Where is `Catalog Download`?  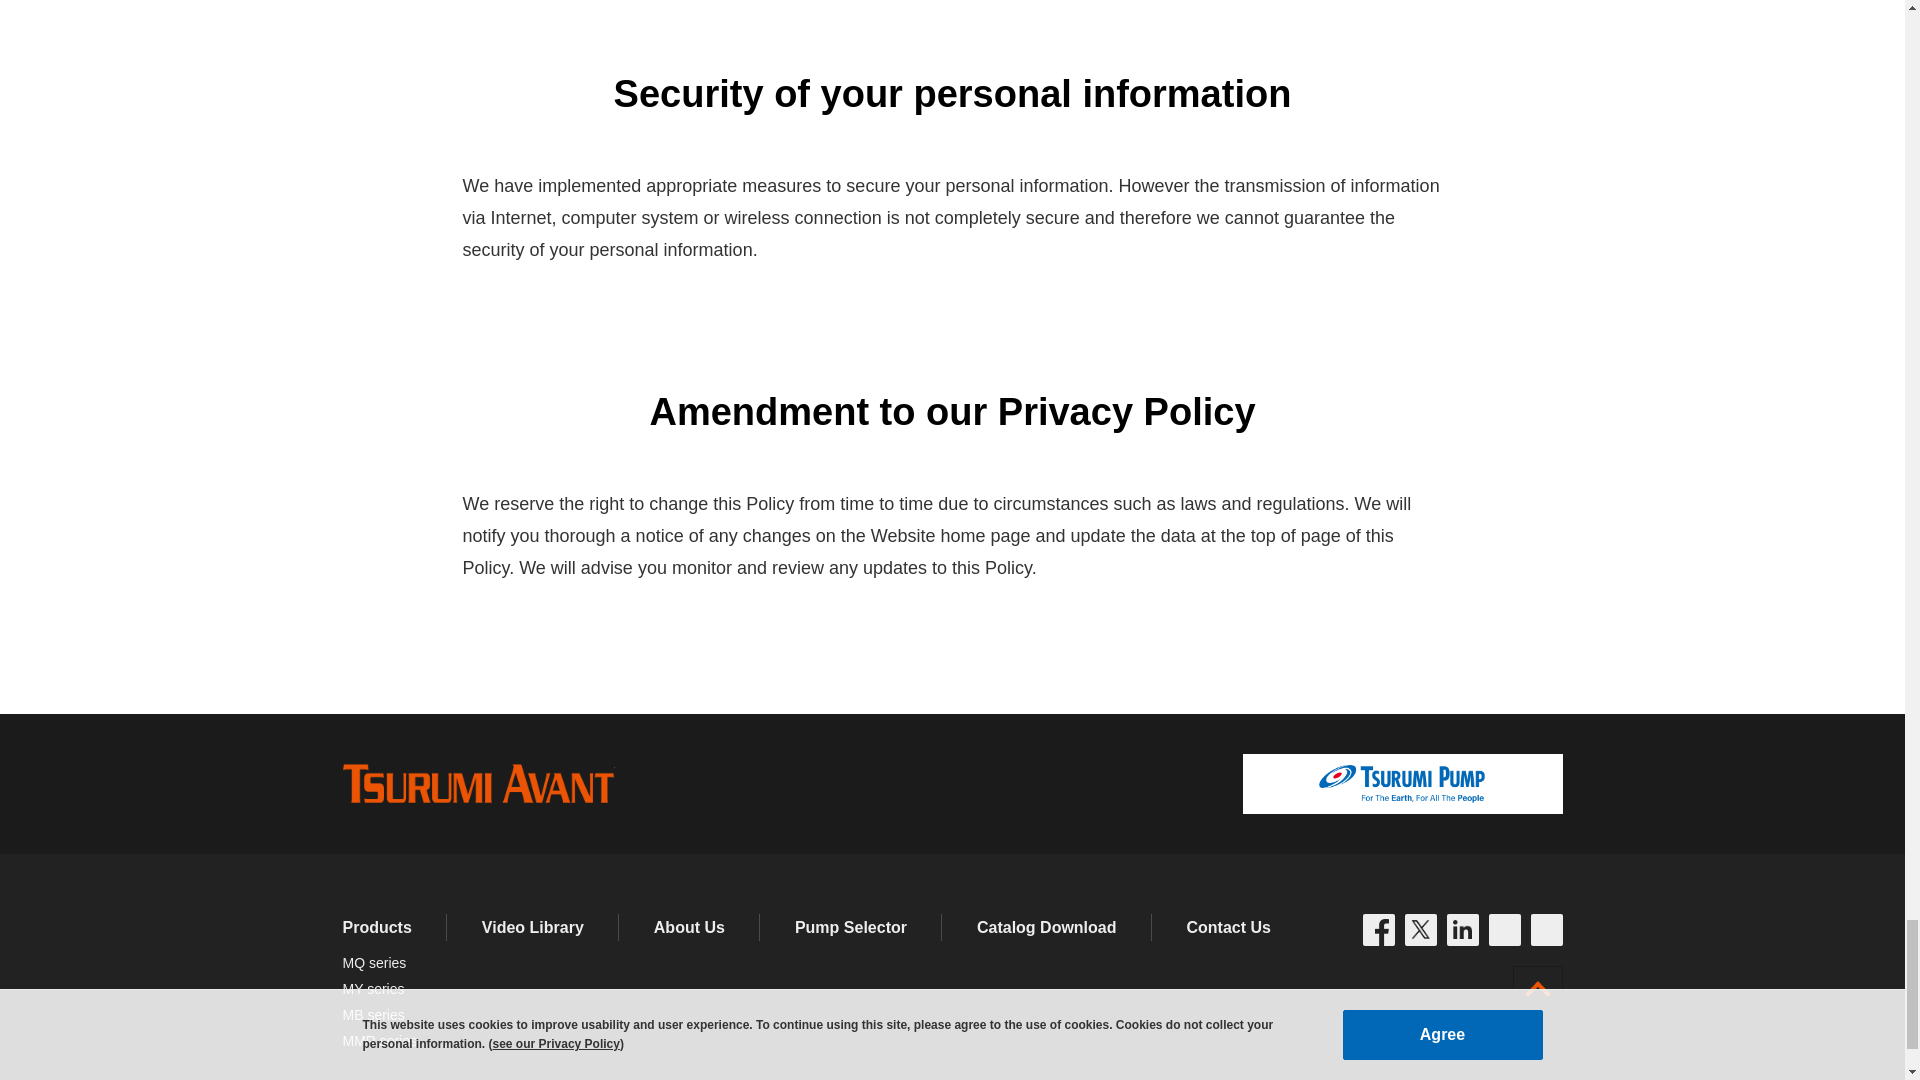
Catalog Download is located at coordinates (1047, 928).